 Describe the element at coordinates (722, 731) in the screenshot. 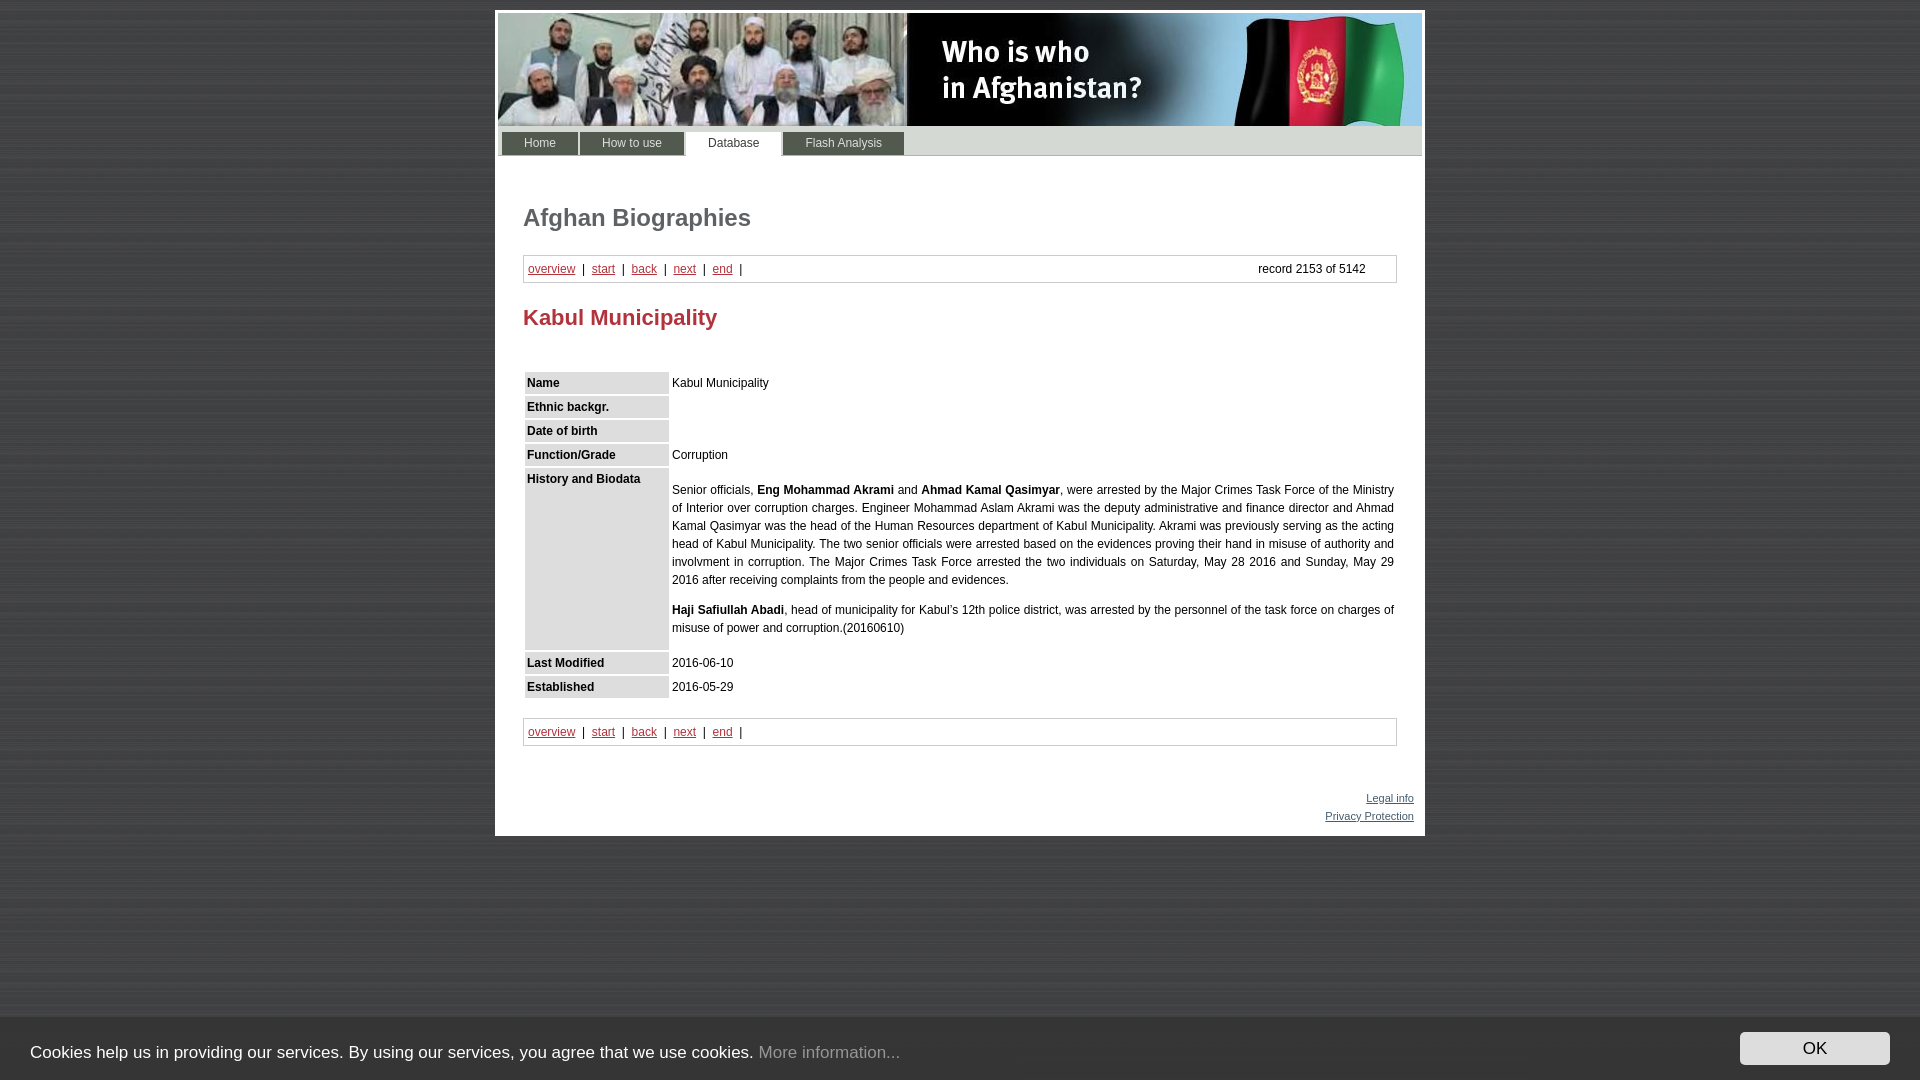

I see `end` at that location.